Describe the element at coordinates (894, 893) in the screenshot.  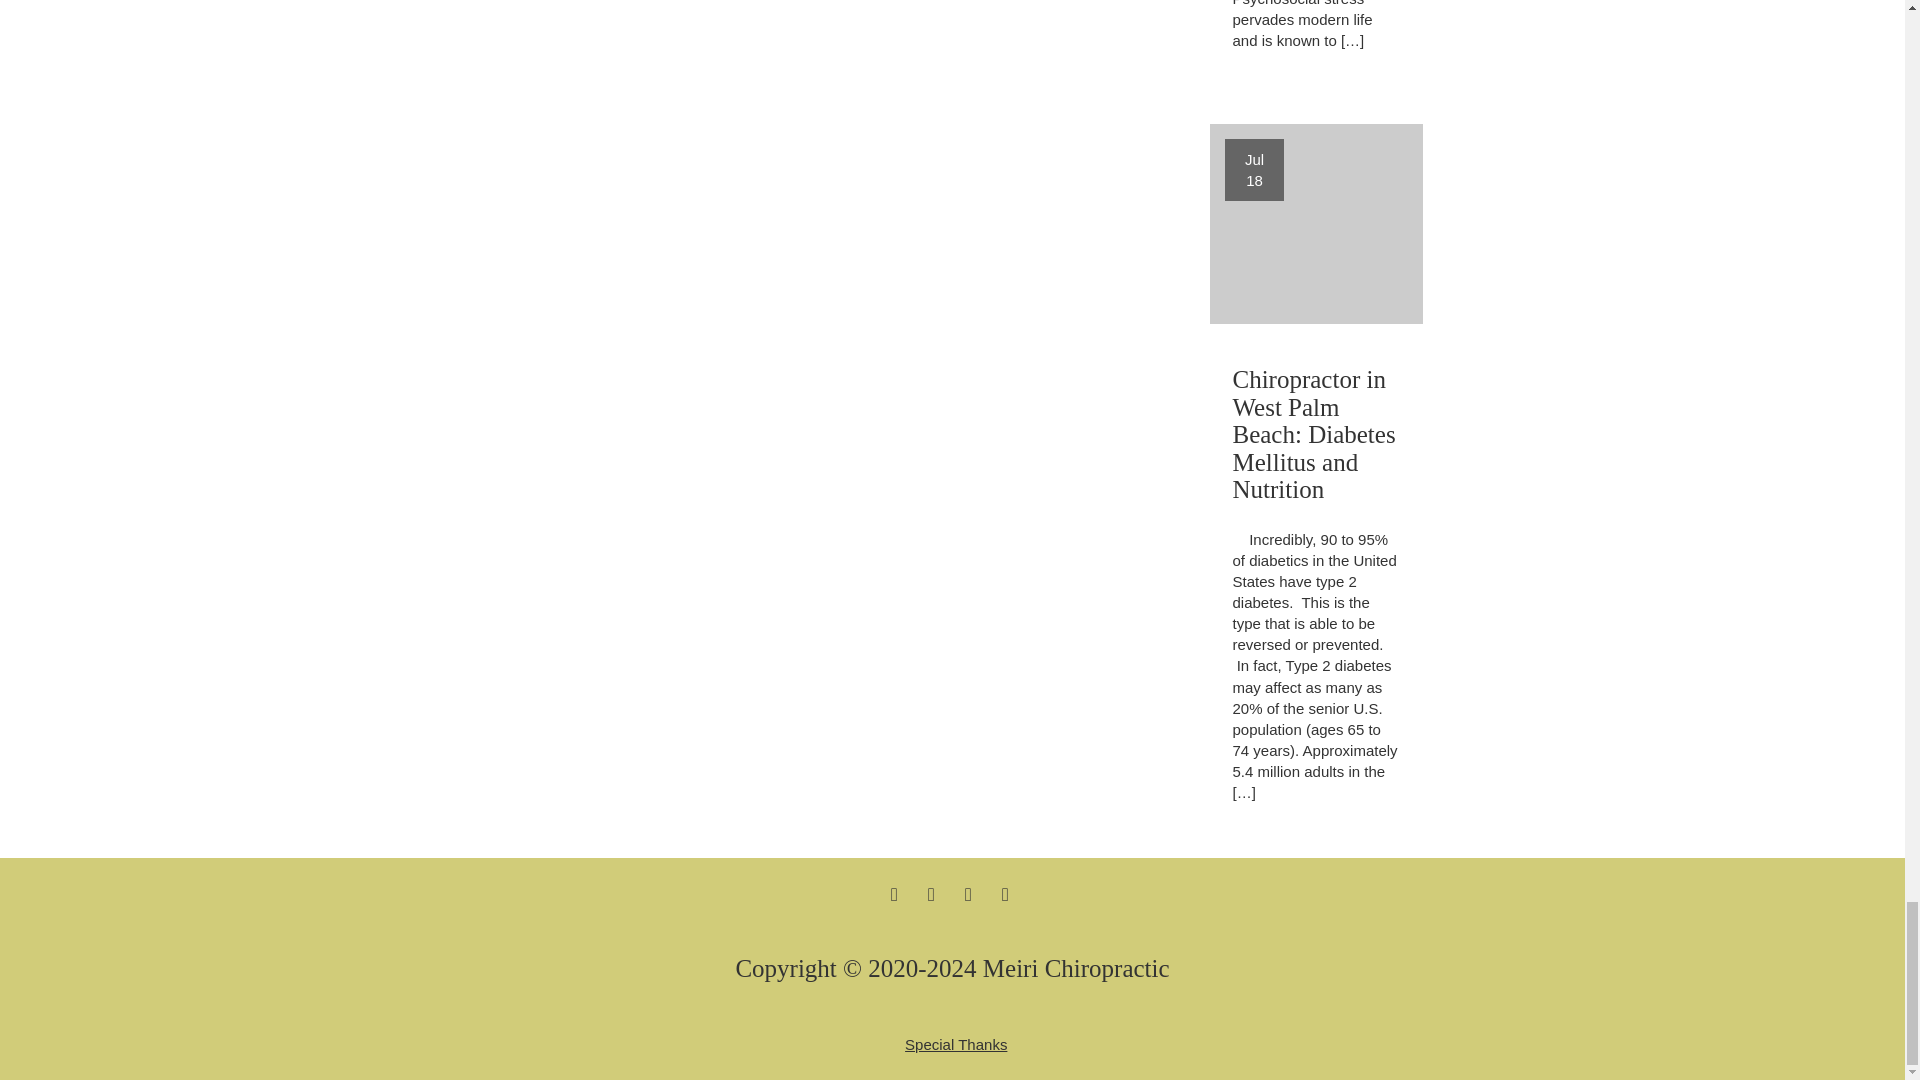
I see `FACEBOOK` at that location.